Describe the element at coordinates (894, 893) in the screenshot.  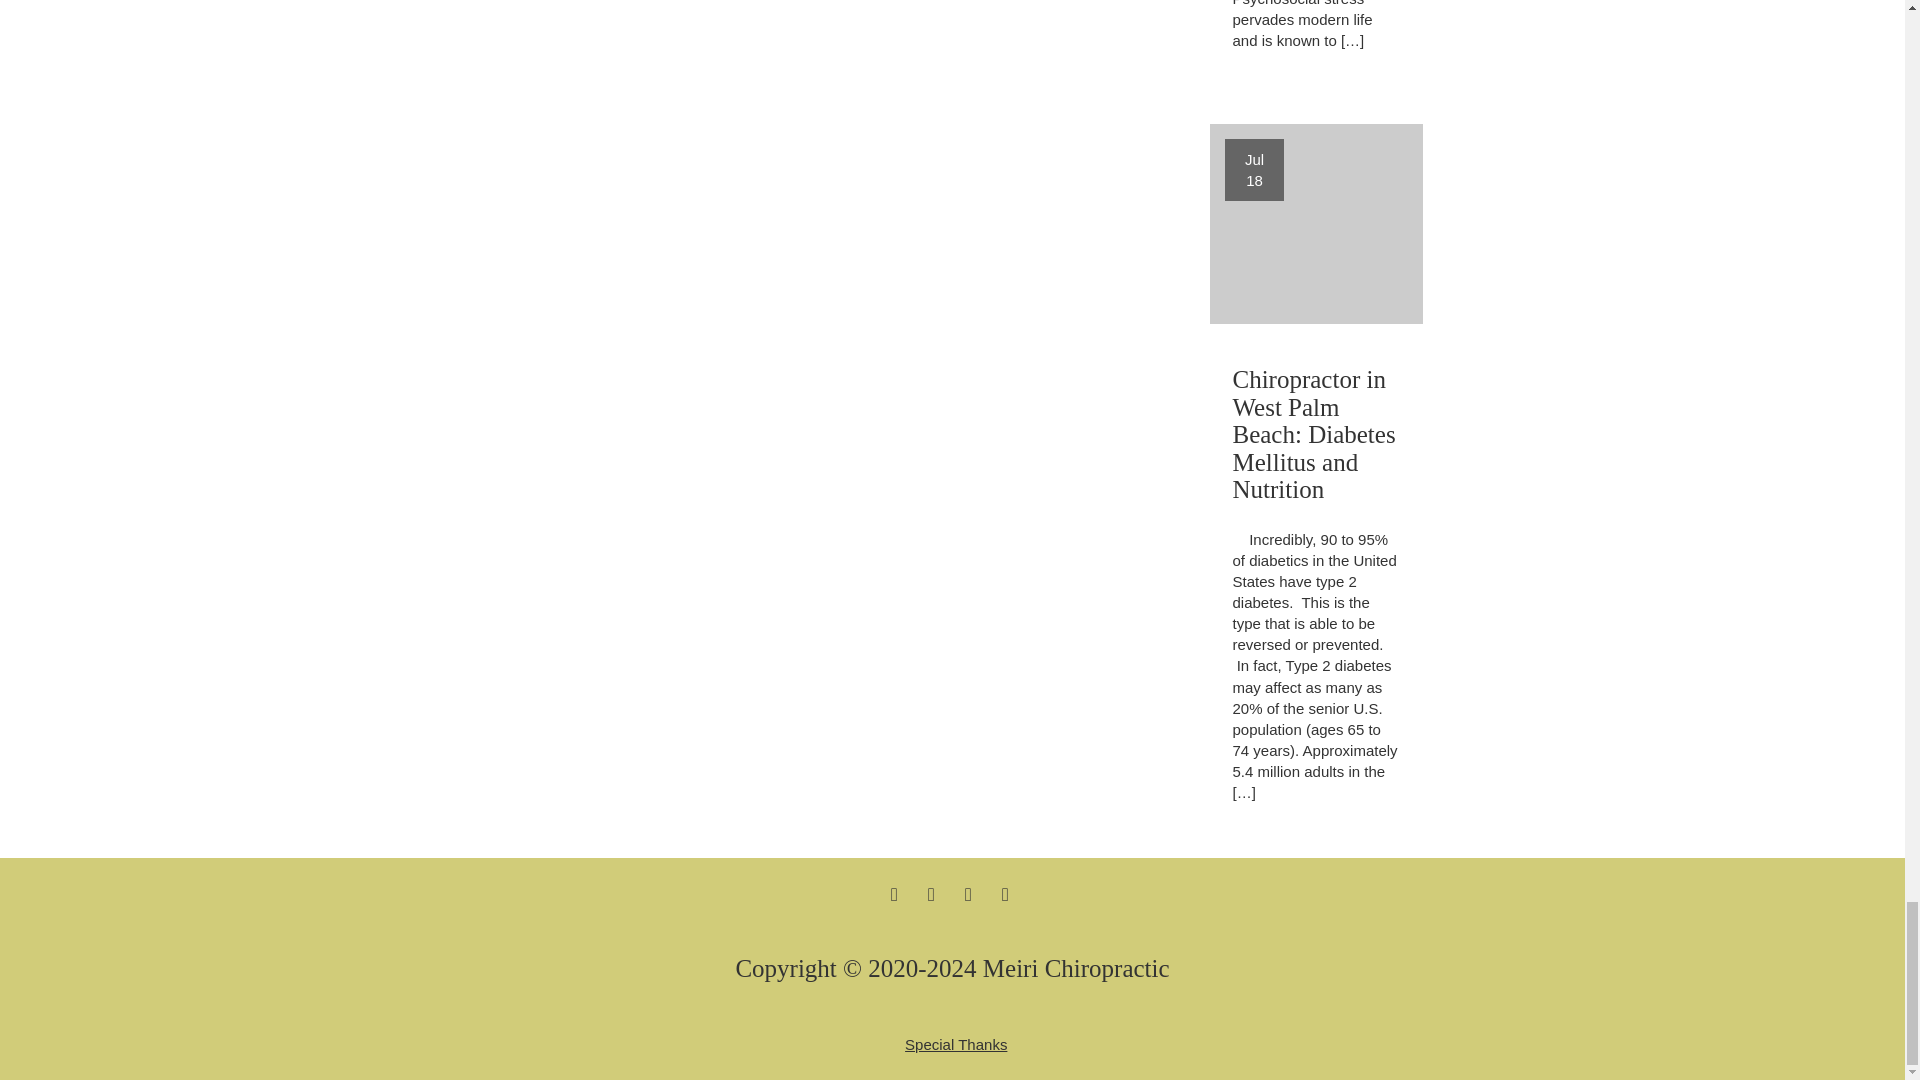
I see `FACEBOOK` at that location.